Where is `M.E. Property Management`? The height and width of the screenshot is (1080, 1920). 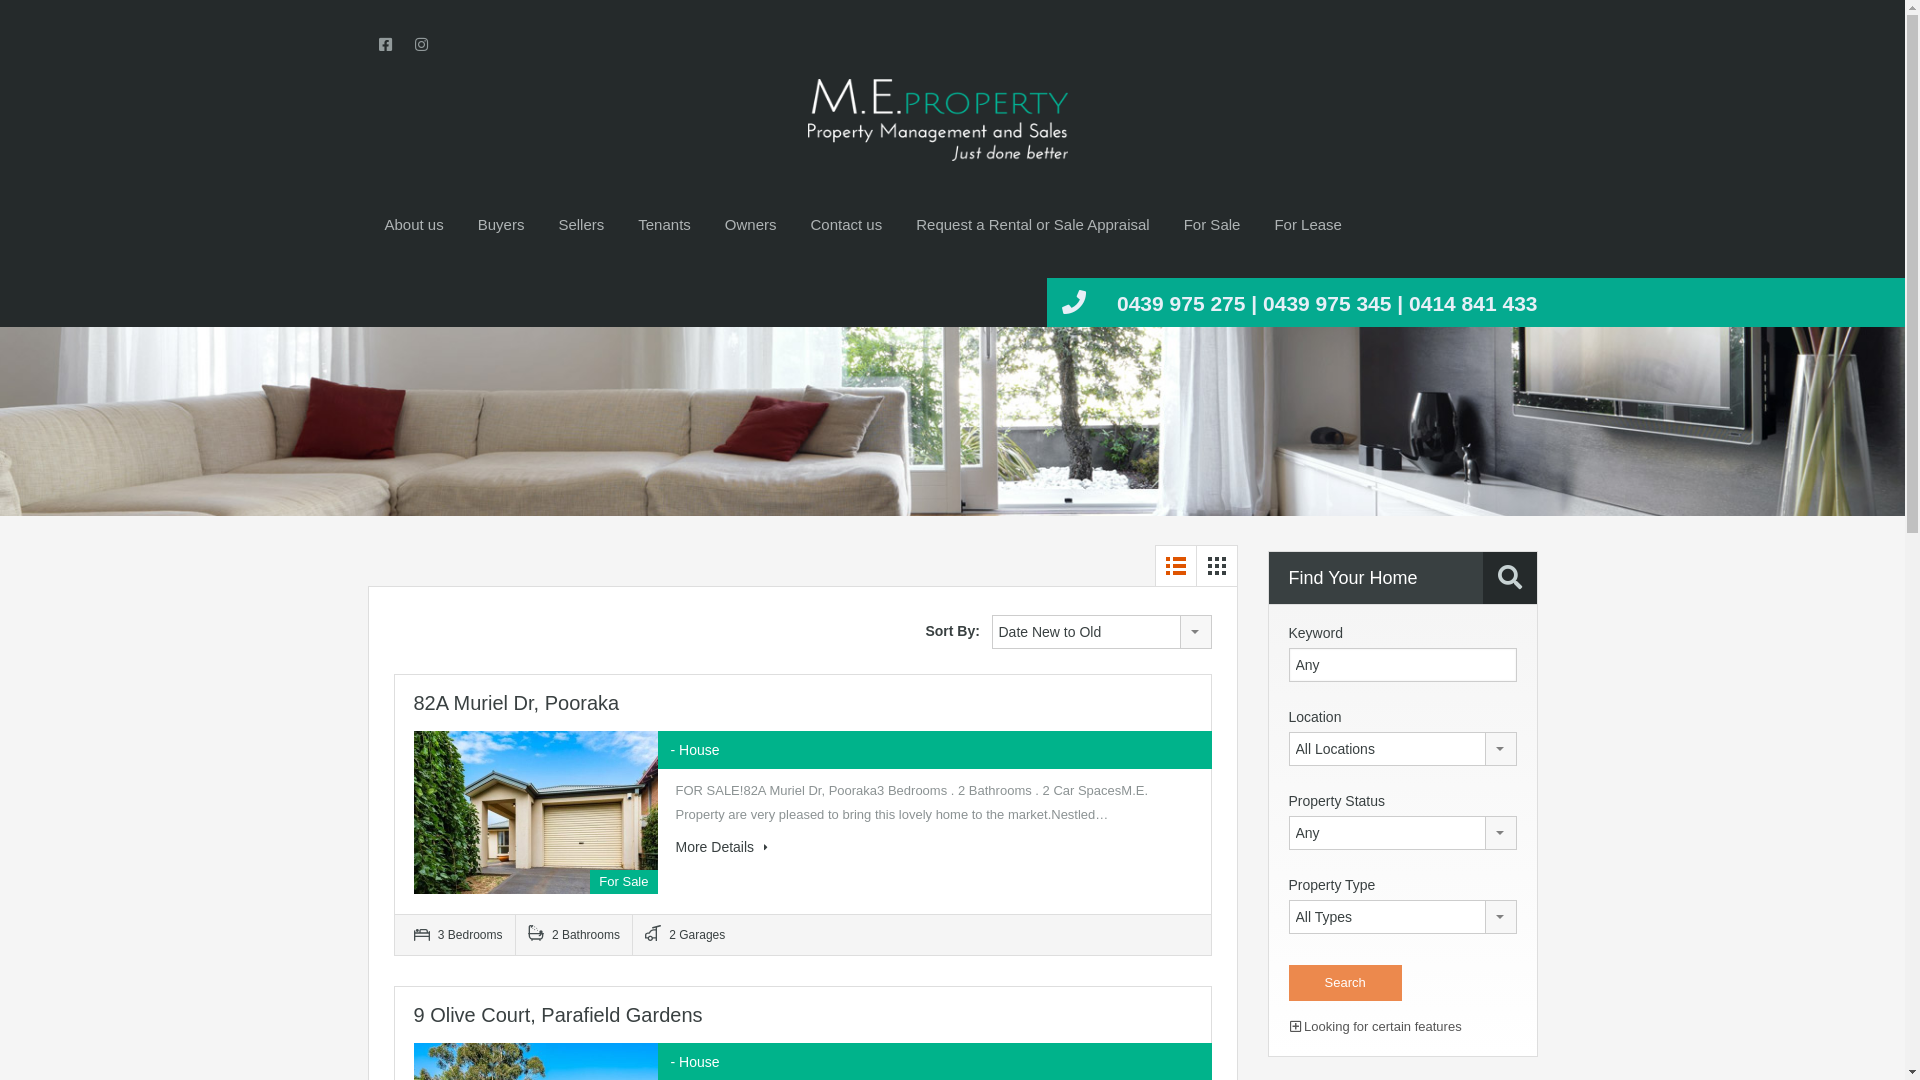 M.E. Property Management is located at coordinates (938, 120).